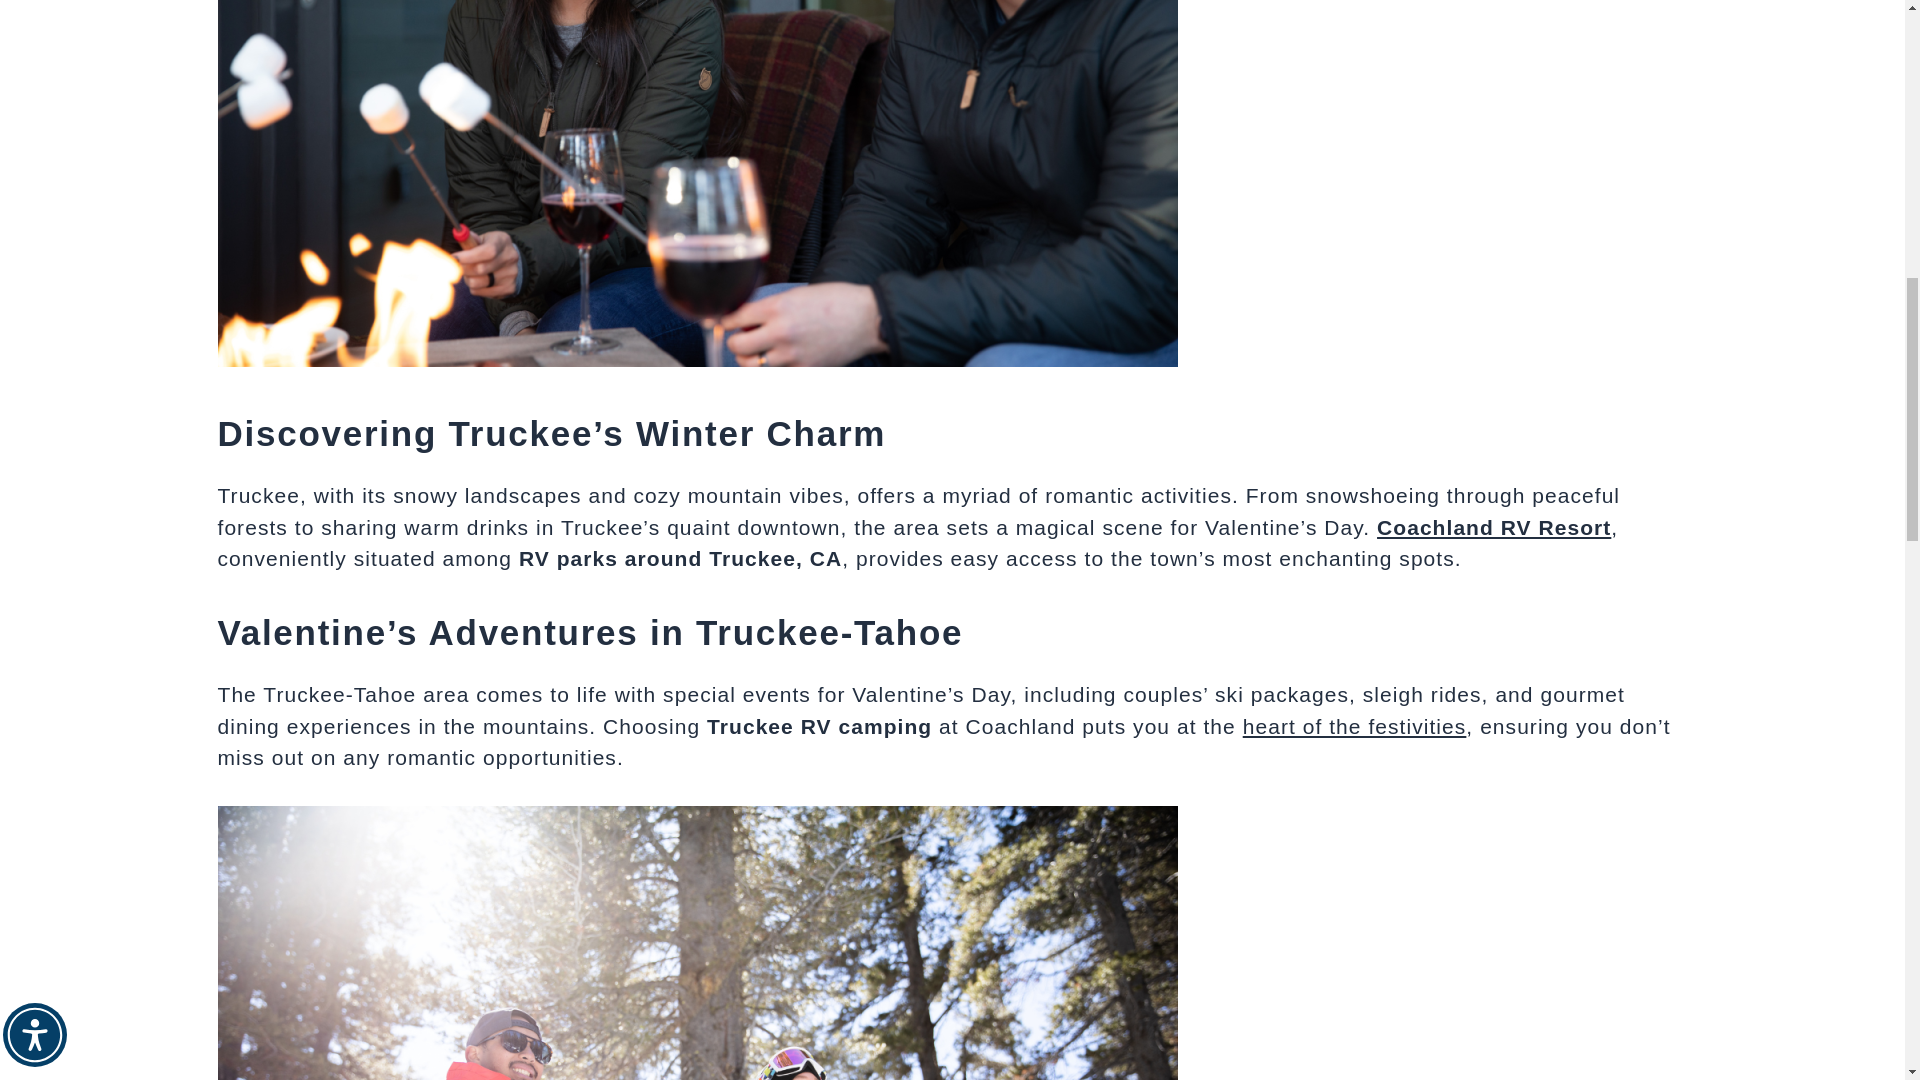 This screenshot has width=1920, height=1080. What do you see at coordinates (1493, 527) in the screenshot?
I see `Coachland RV Resort` at bounding box center [1493, 527].